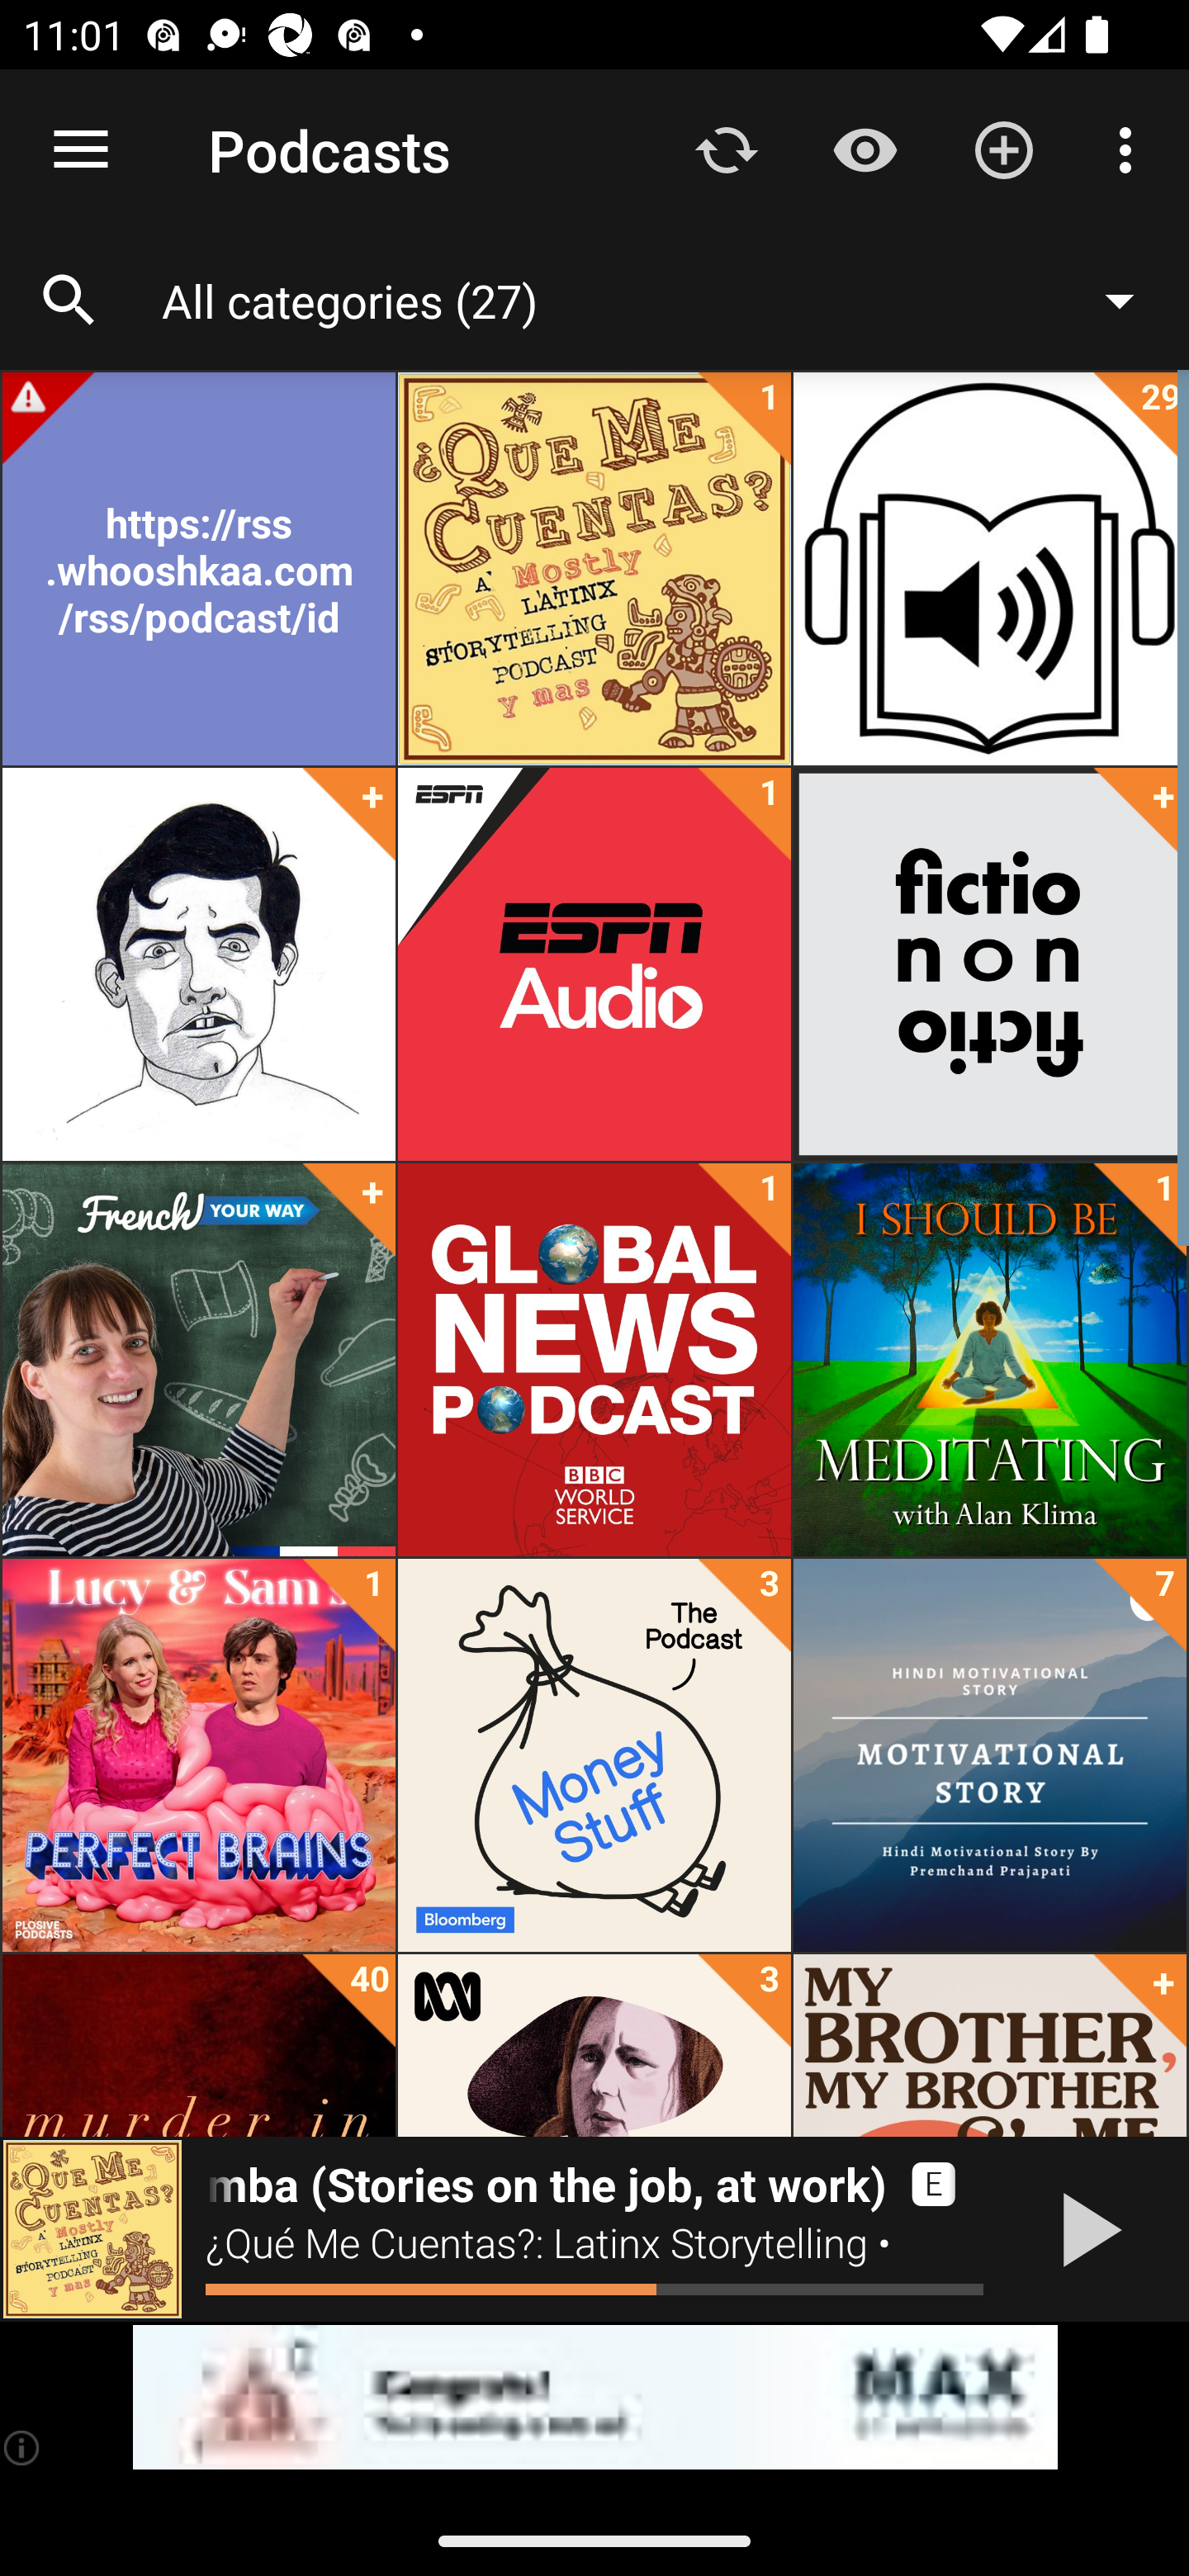  Describe the element at coordinates (198, 1755) in the screenshot. I see `Lucy & Sam's Perfect Brains 1` at that location.